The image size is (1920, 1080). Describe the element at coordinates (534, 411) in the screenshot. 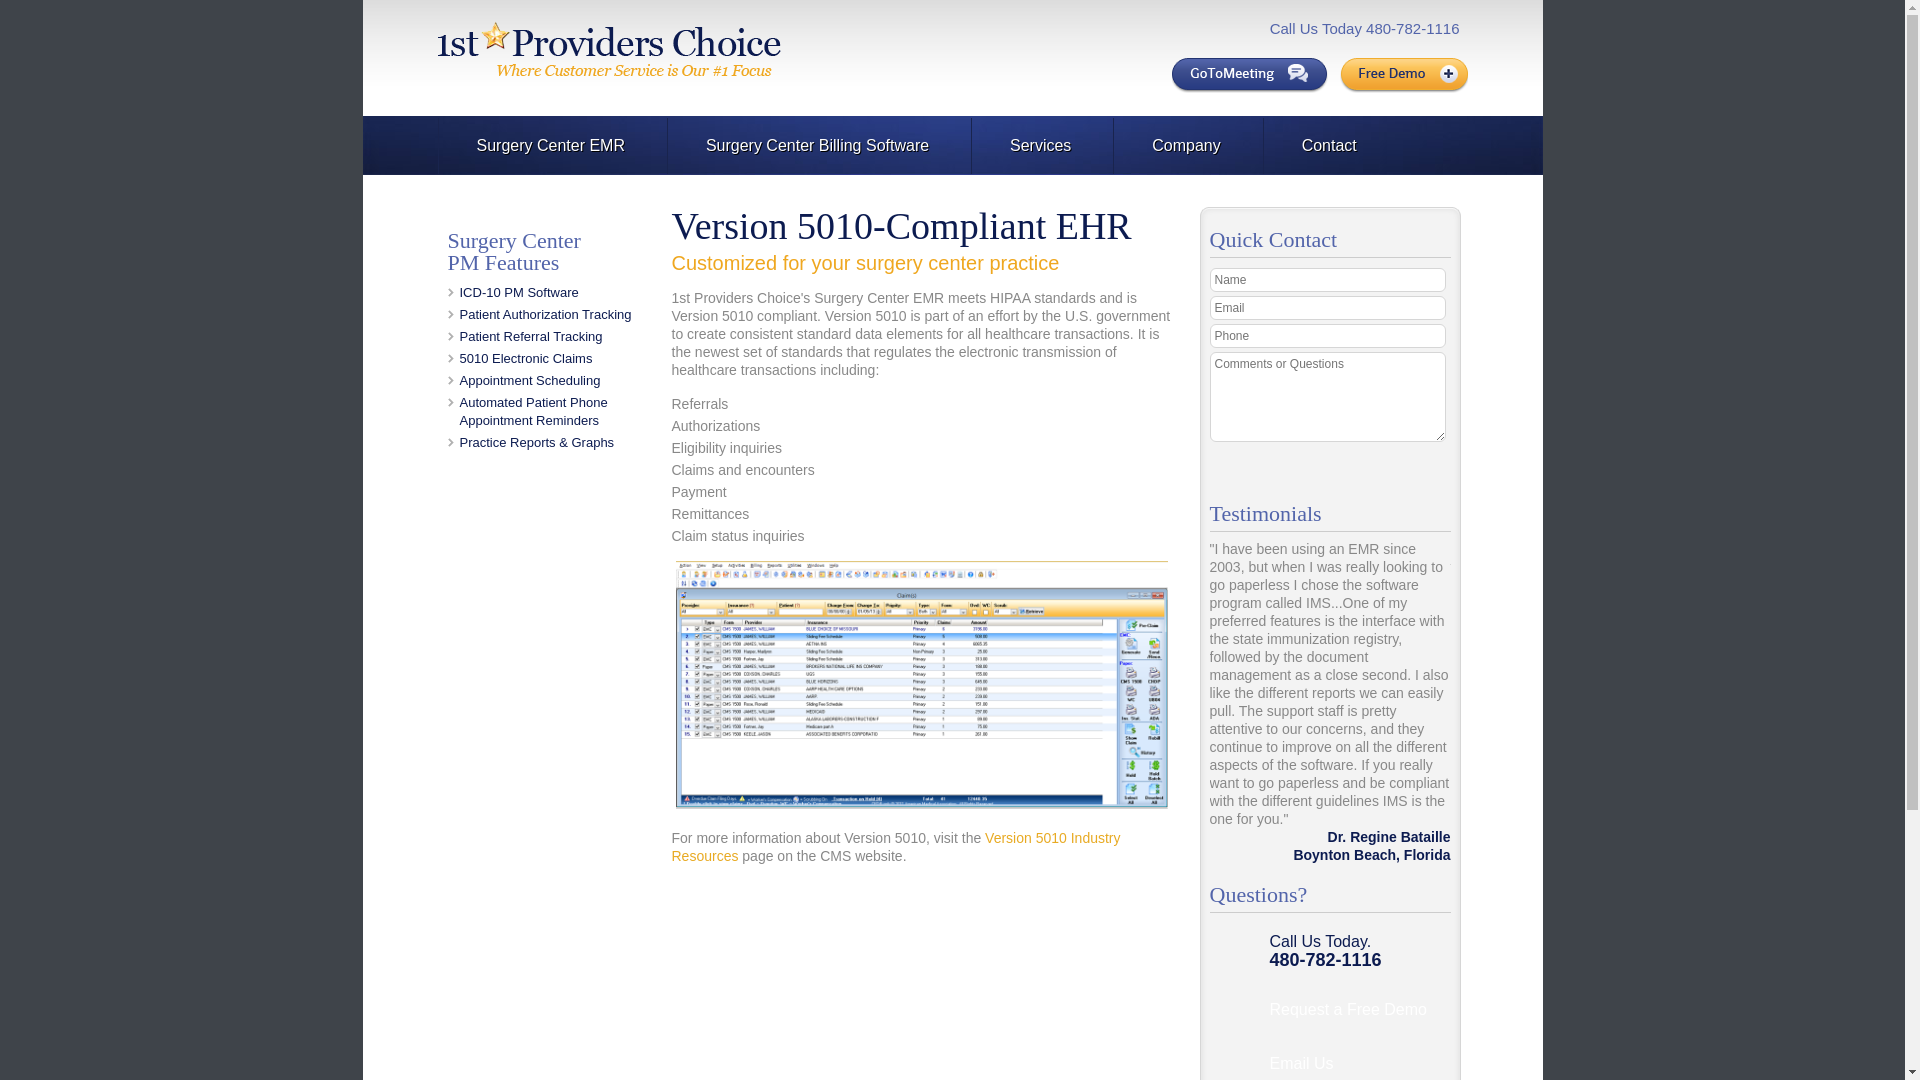

I see `Automated Patient Phone Appointment Reminders` at that location.